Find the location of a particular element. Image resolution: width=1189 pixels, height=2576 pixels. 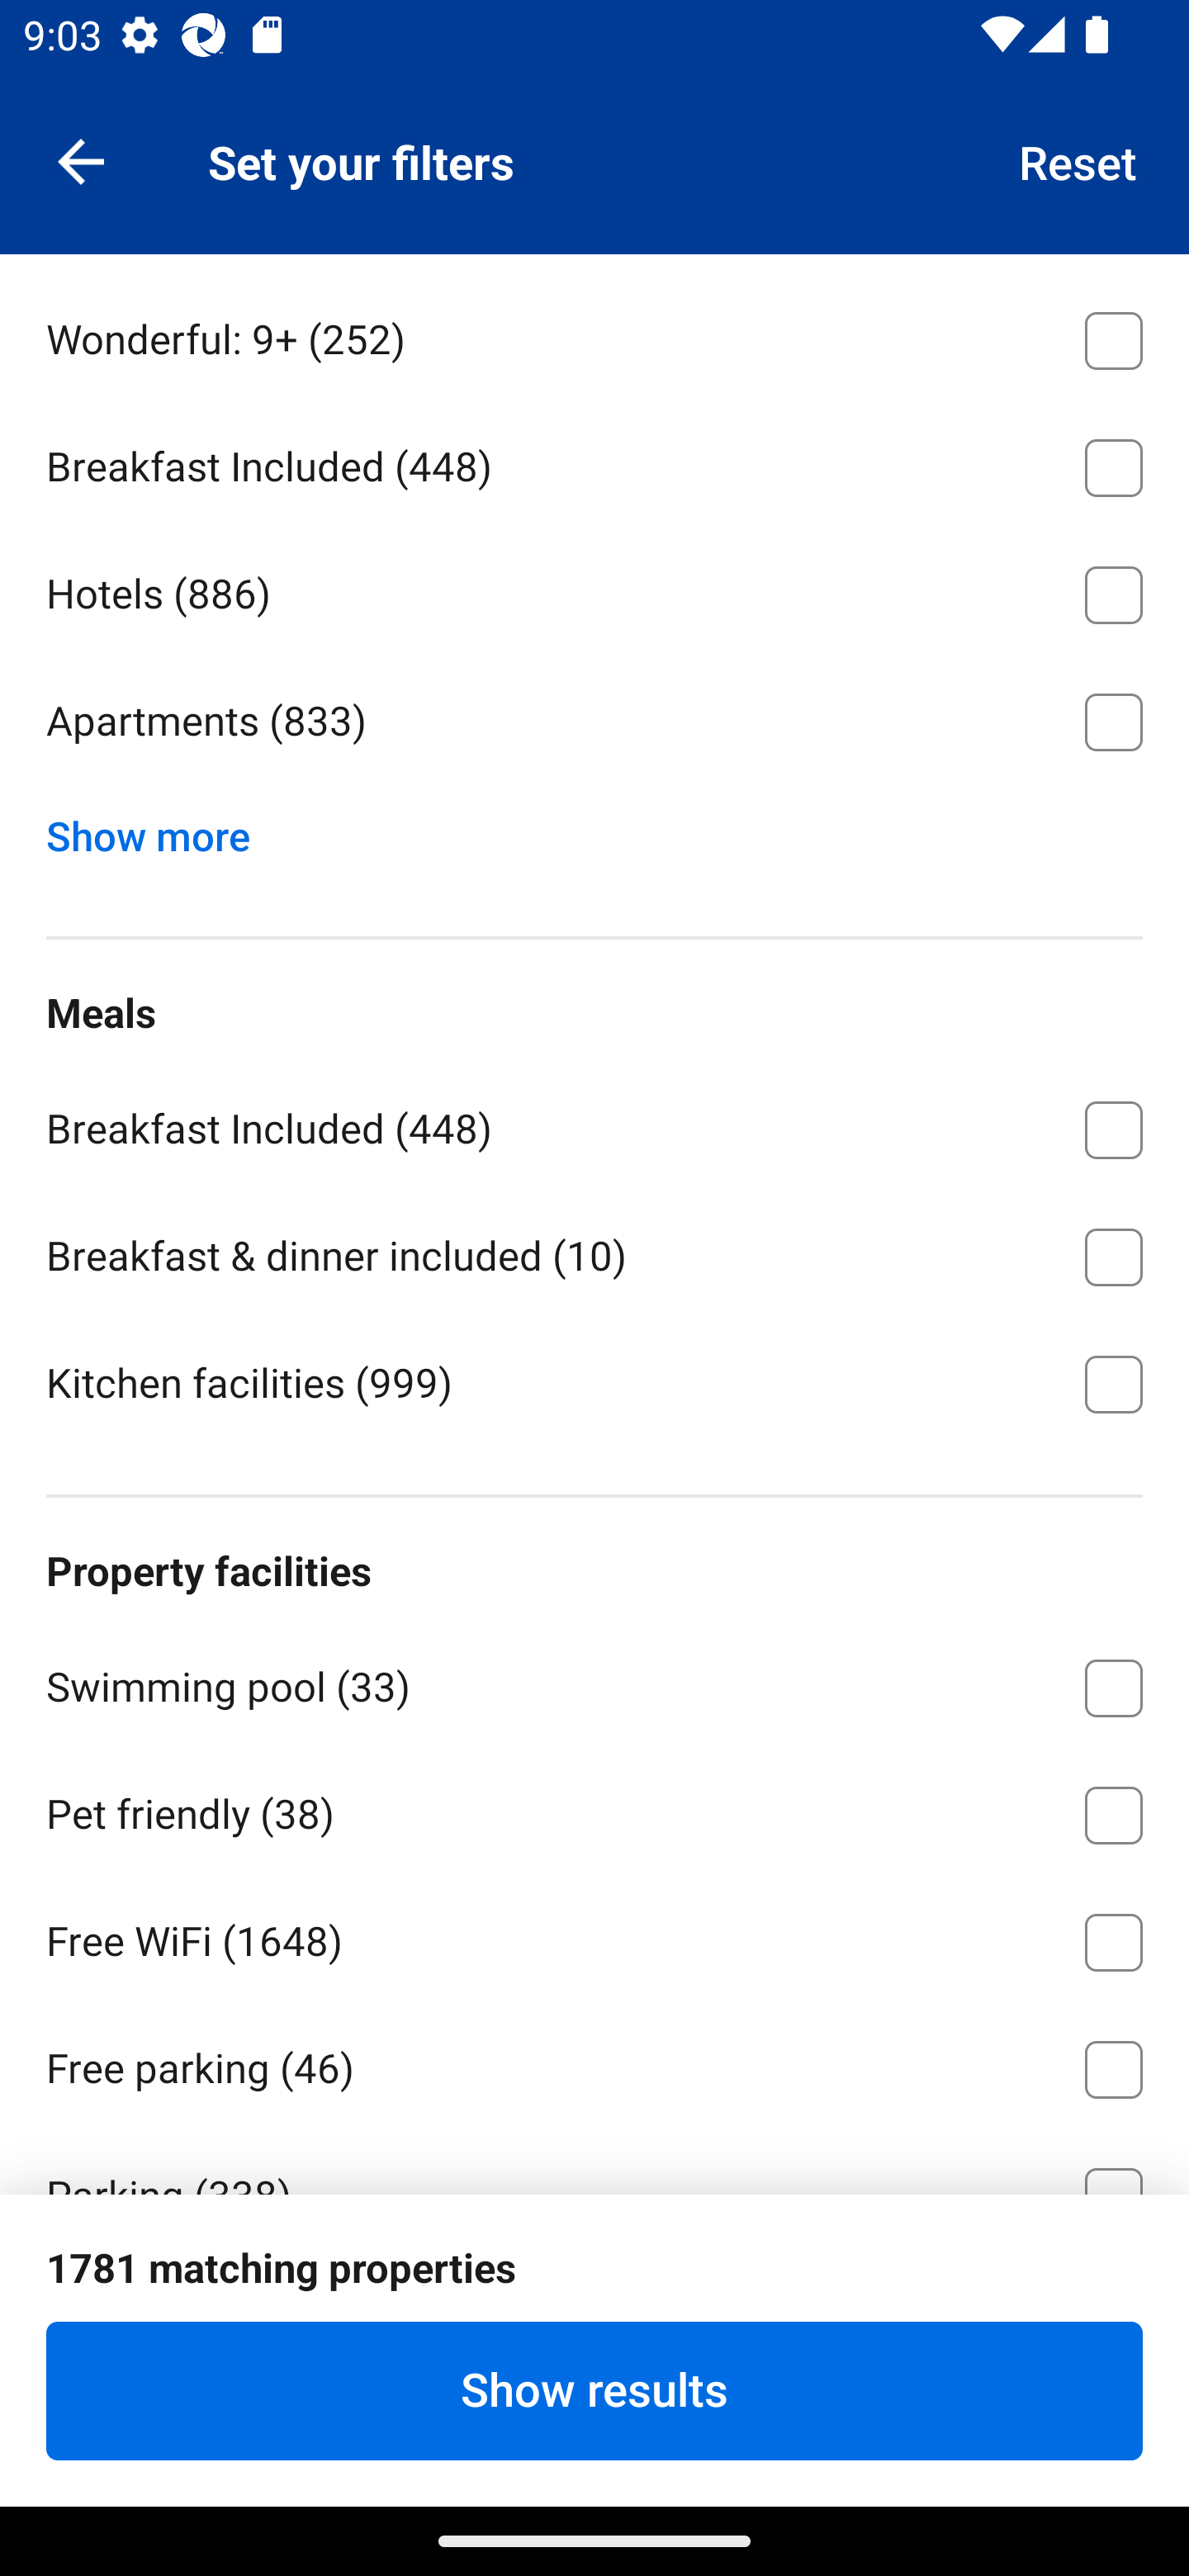

Swimming pool ⁦(33) is located at coordinates (594, 1683).